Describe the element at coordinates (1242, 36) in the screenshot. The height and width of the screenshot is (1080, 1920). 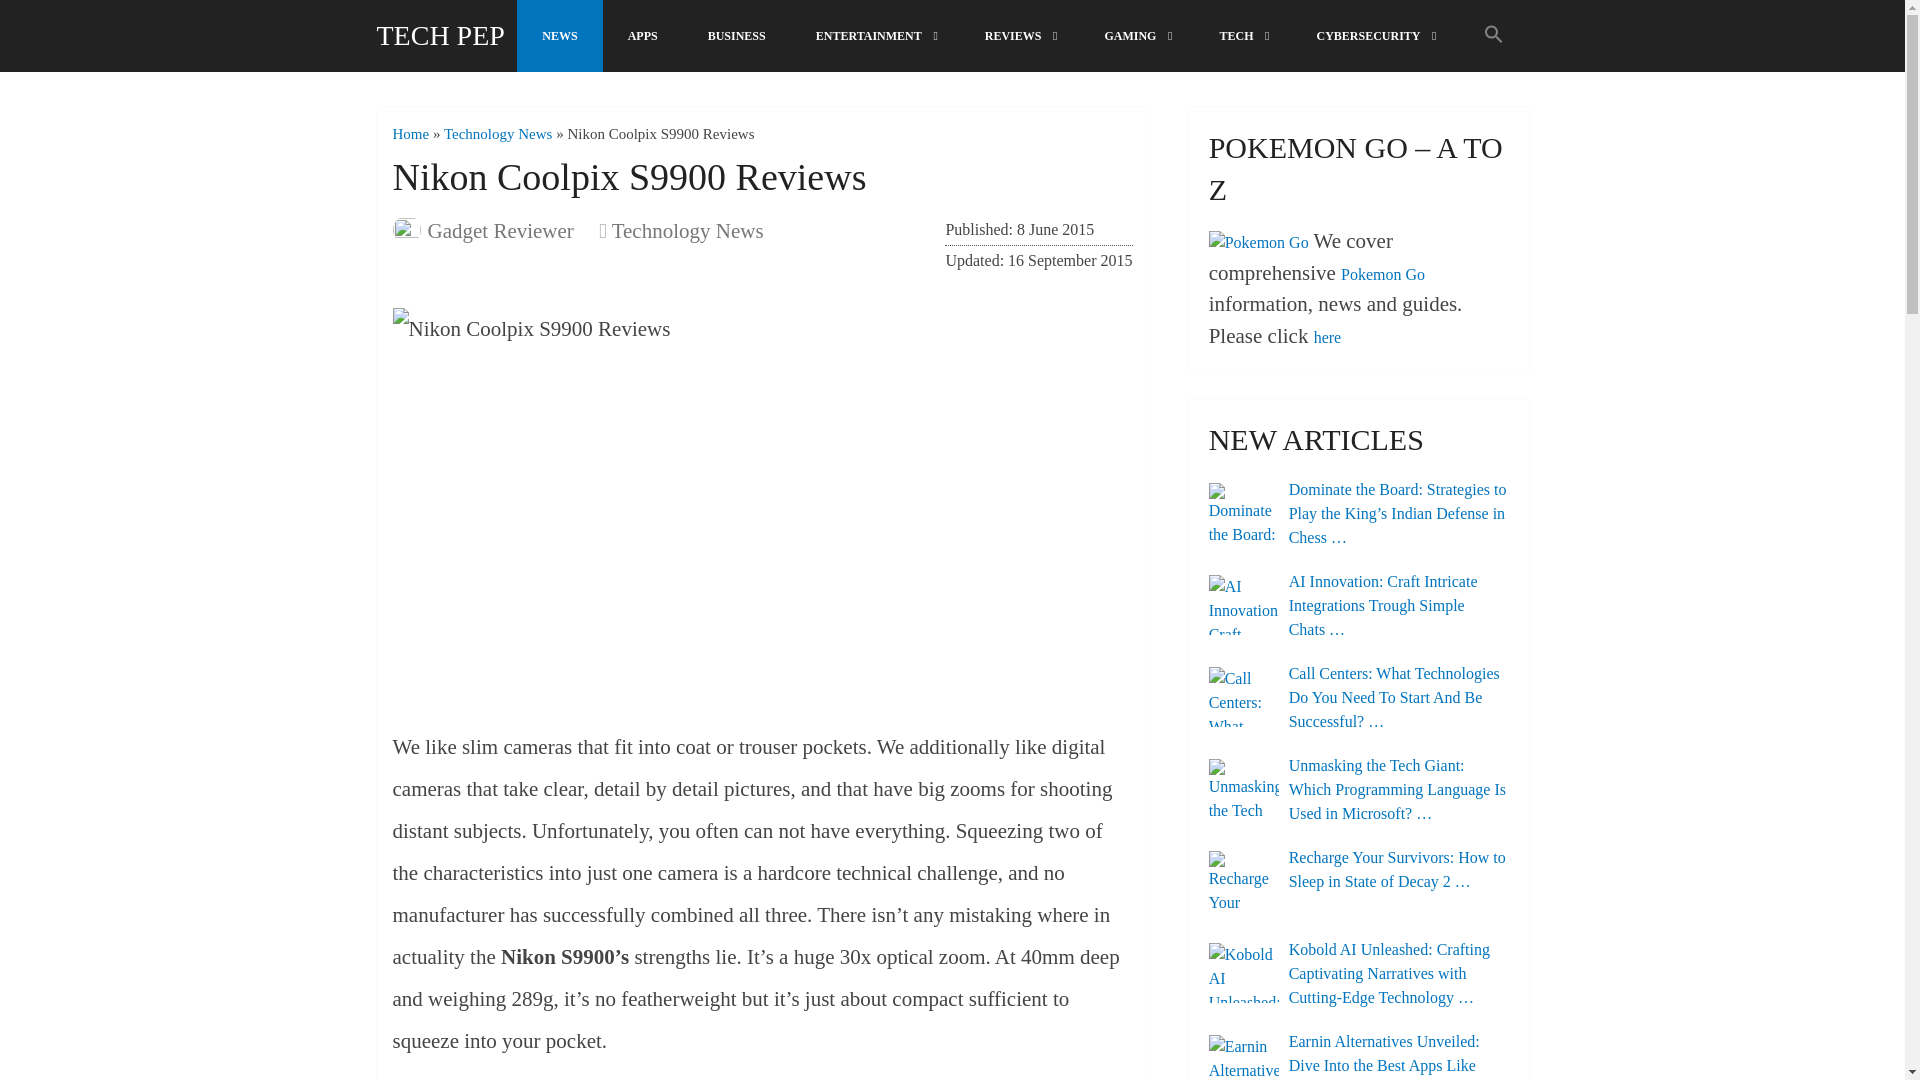
I see `TECH` at that location.